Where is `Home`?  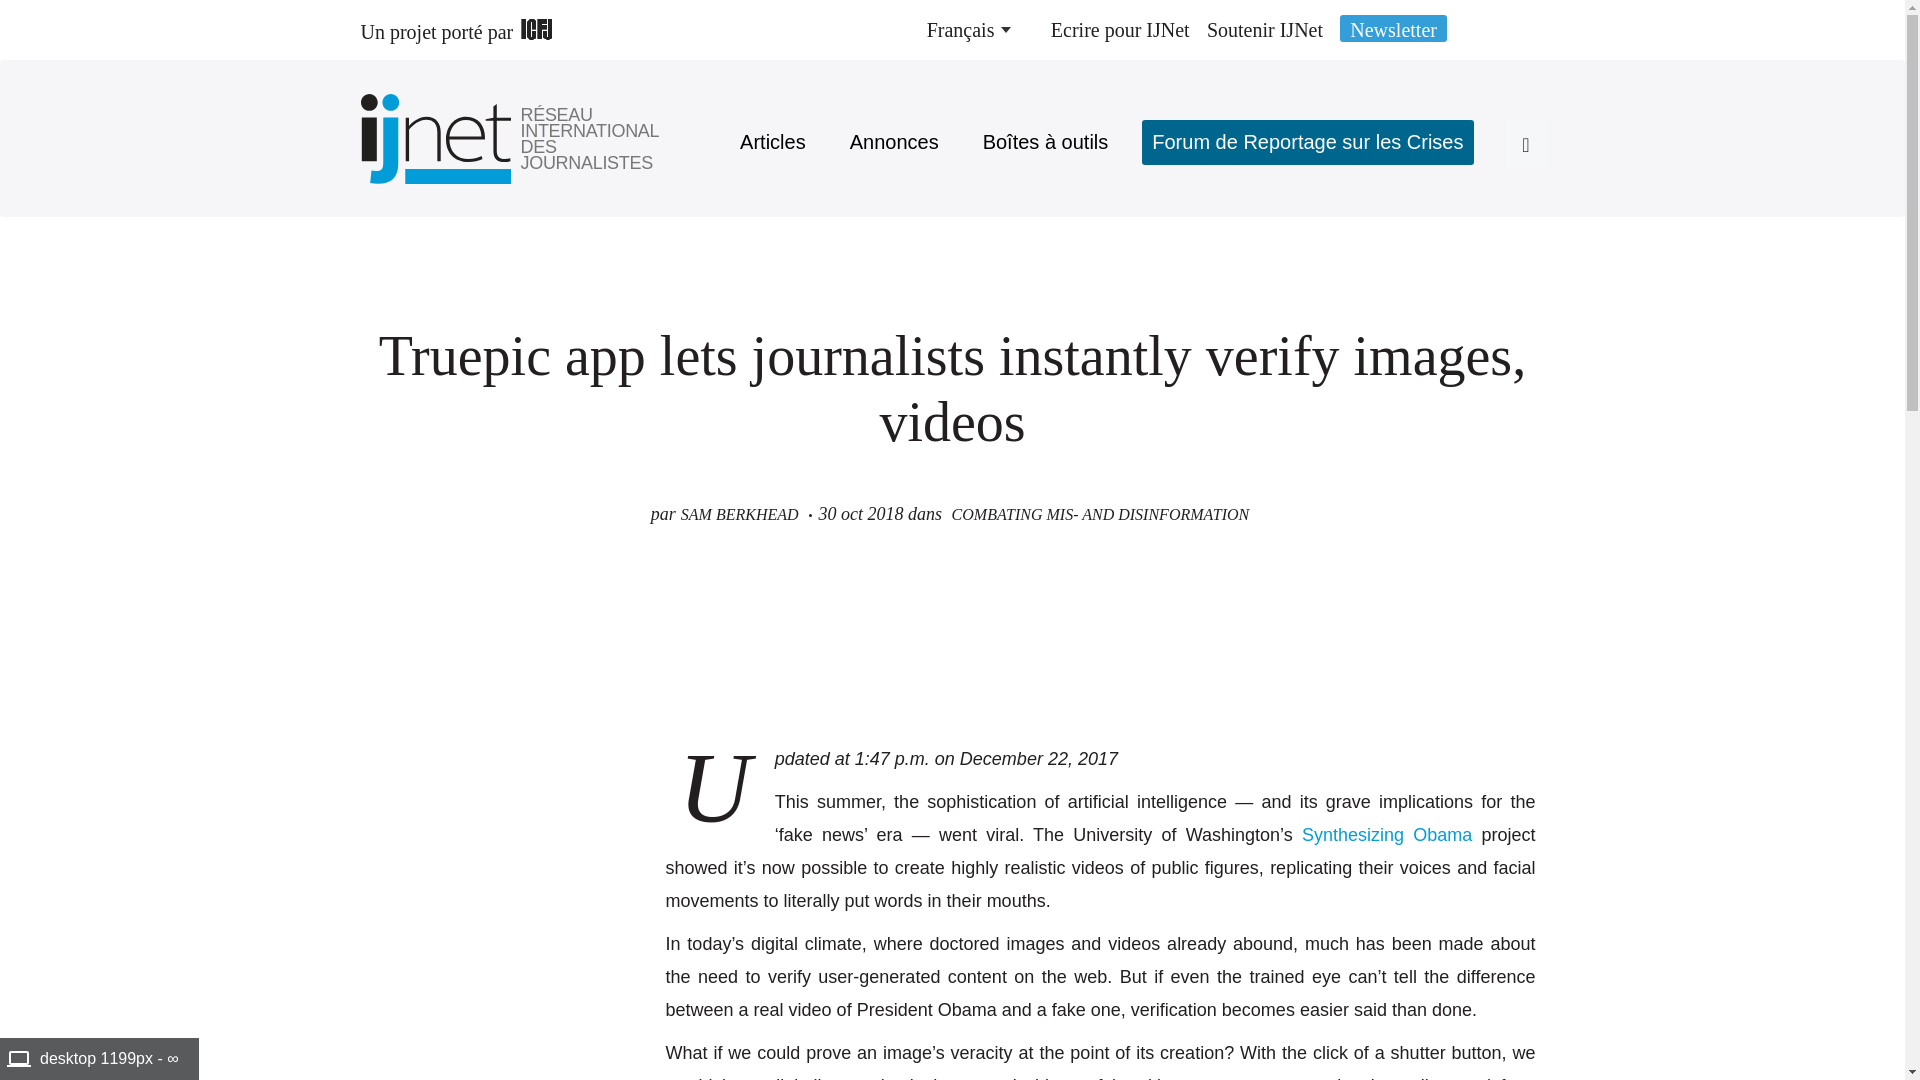 Home is located at coordinates (440, 138).